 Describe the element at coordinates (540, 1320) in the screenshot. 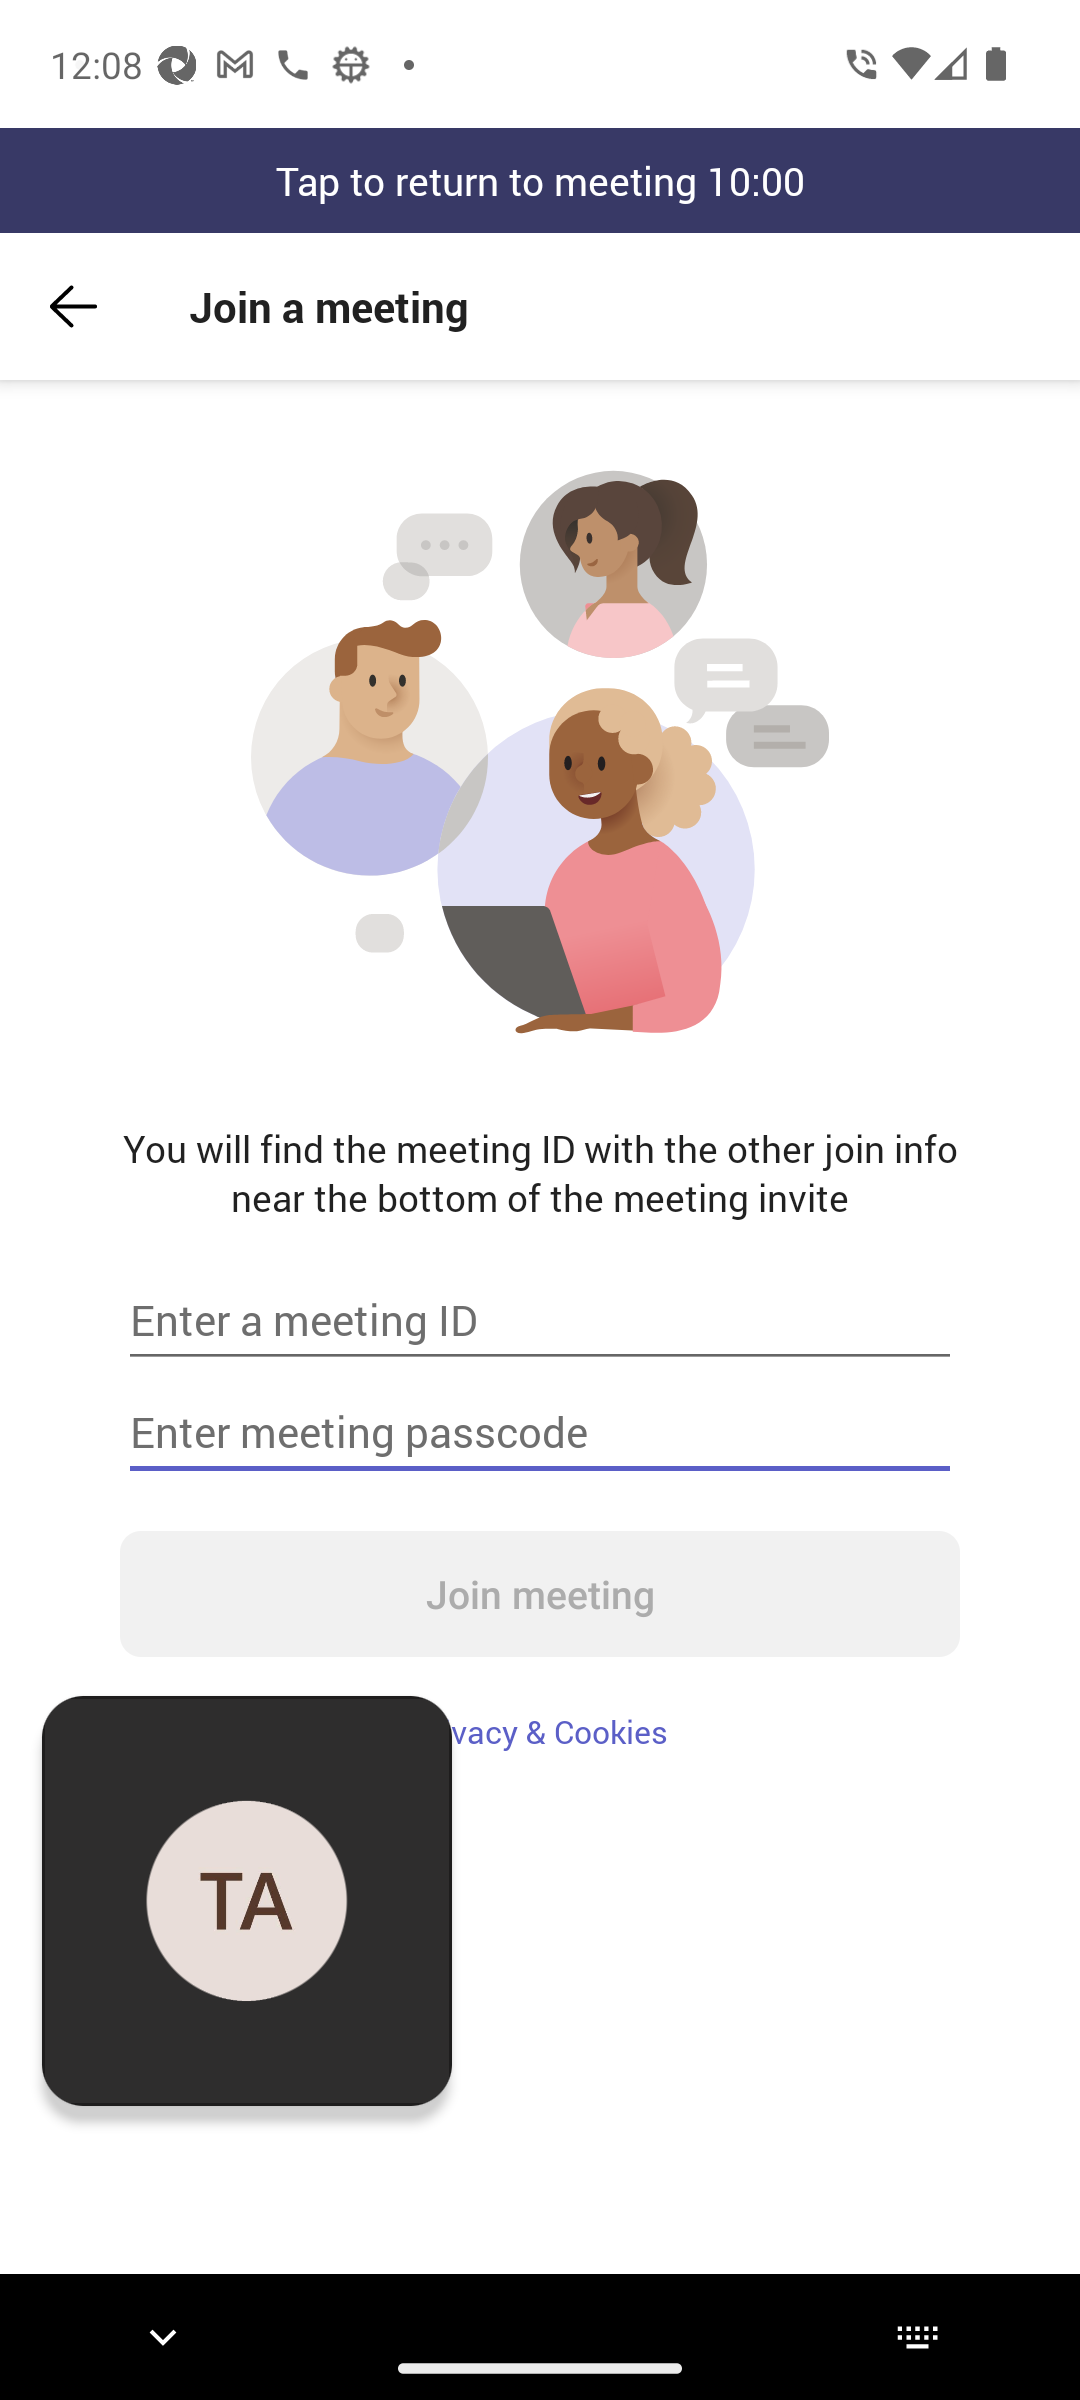

I see `Enter a meeting ID` at that location.